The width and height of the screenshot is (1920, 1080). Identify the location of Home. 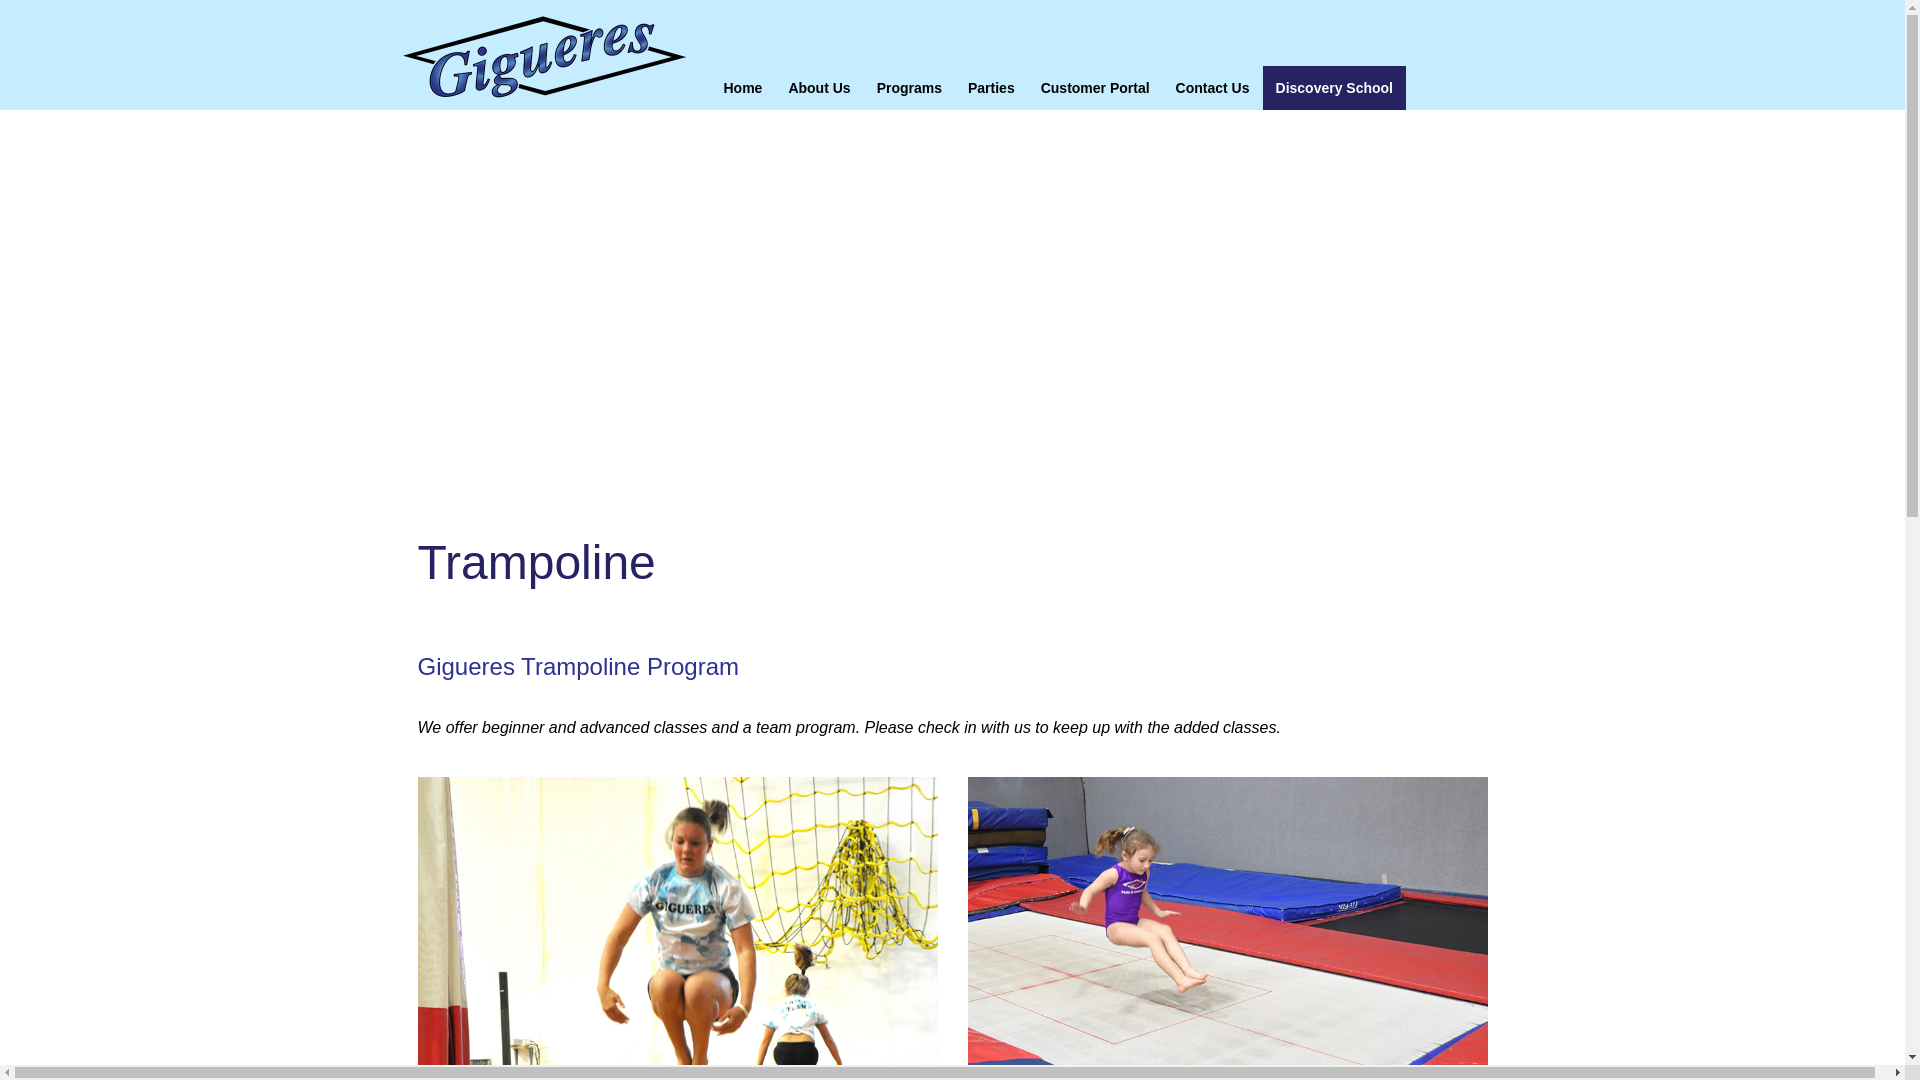
(742, 88).